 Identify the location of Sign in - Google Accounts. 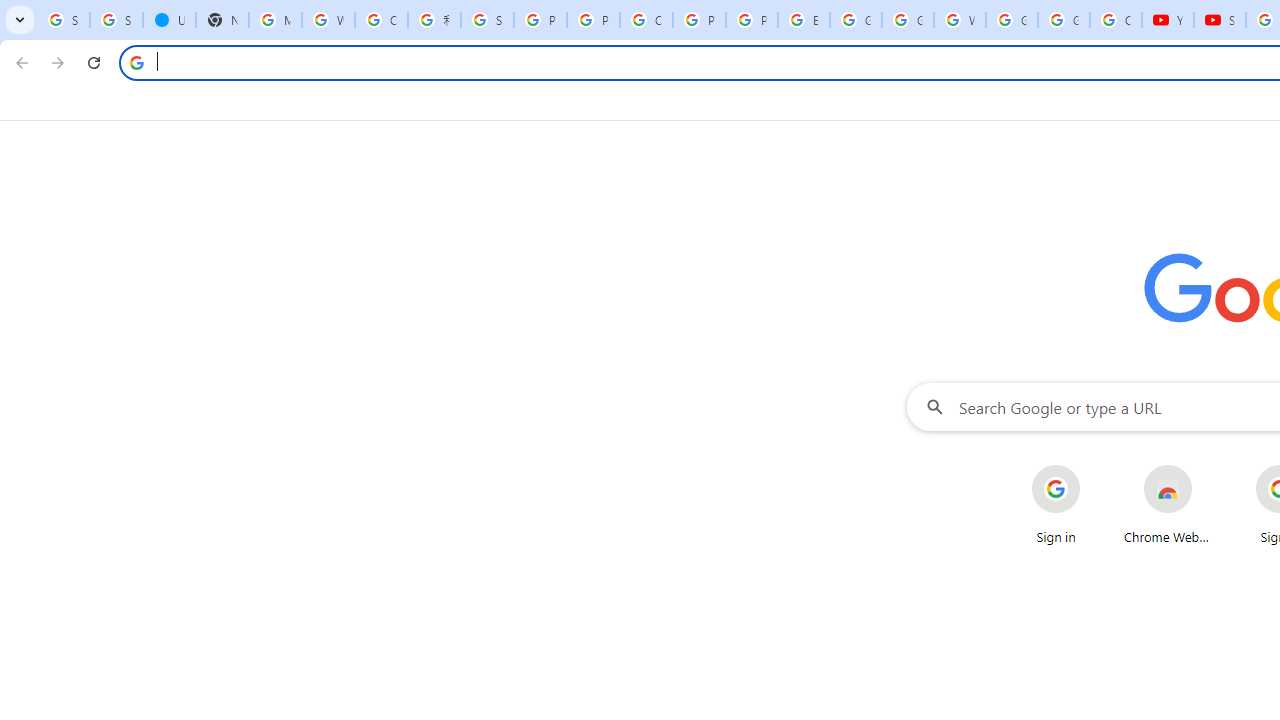
(116, 20).